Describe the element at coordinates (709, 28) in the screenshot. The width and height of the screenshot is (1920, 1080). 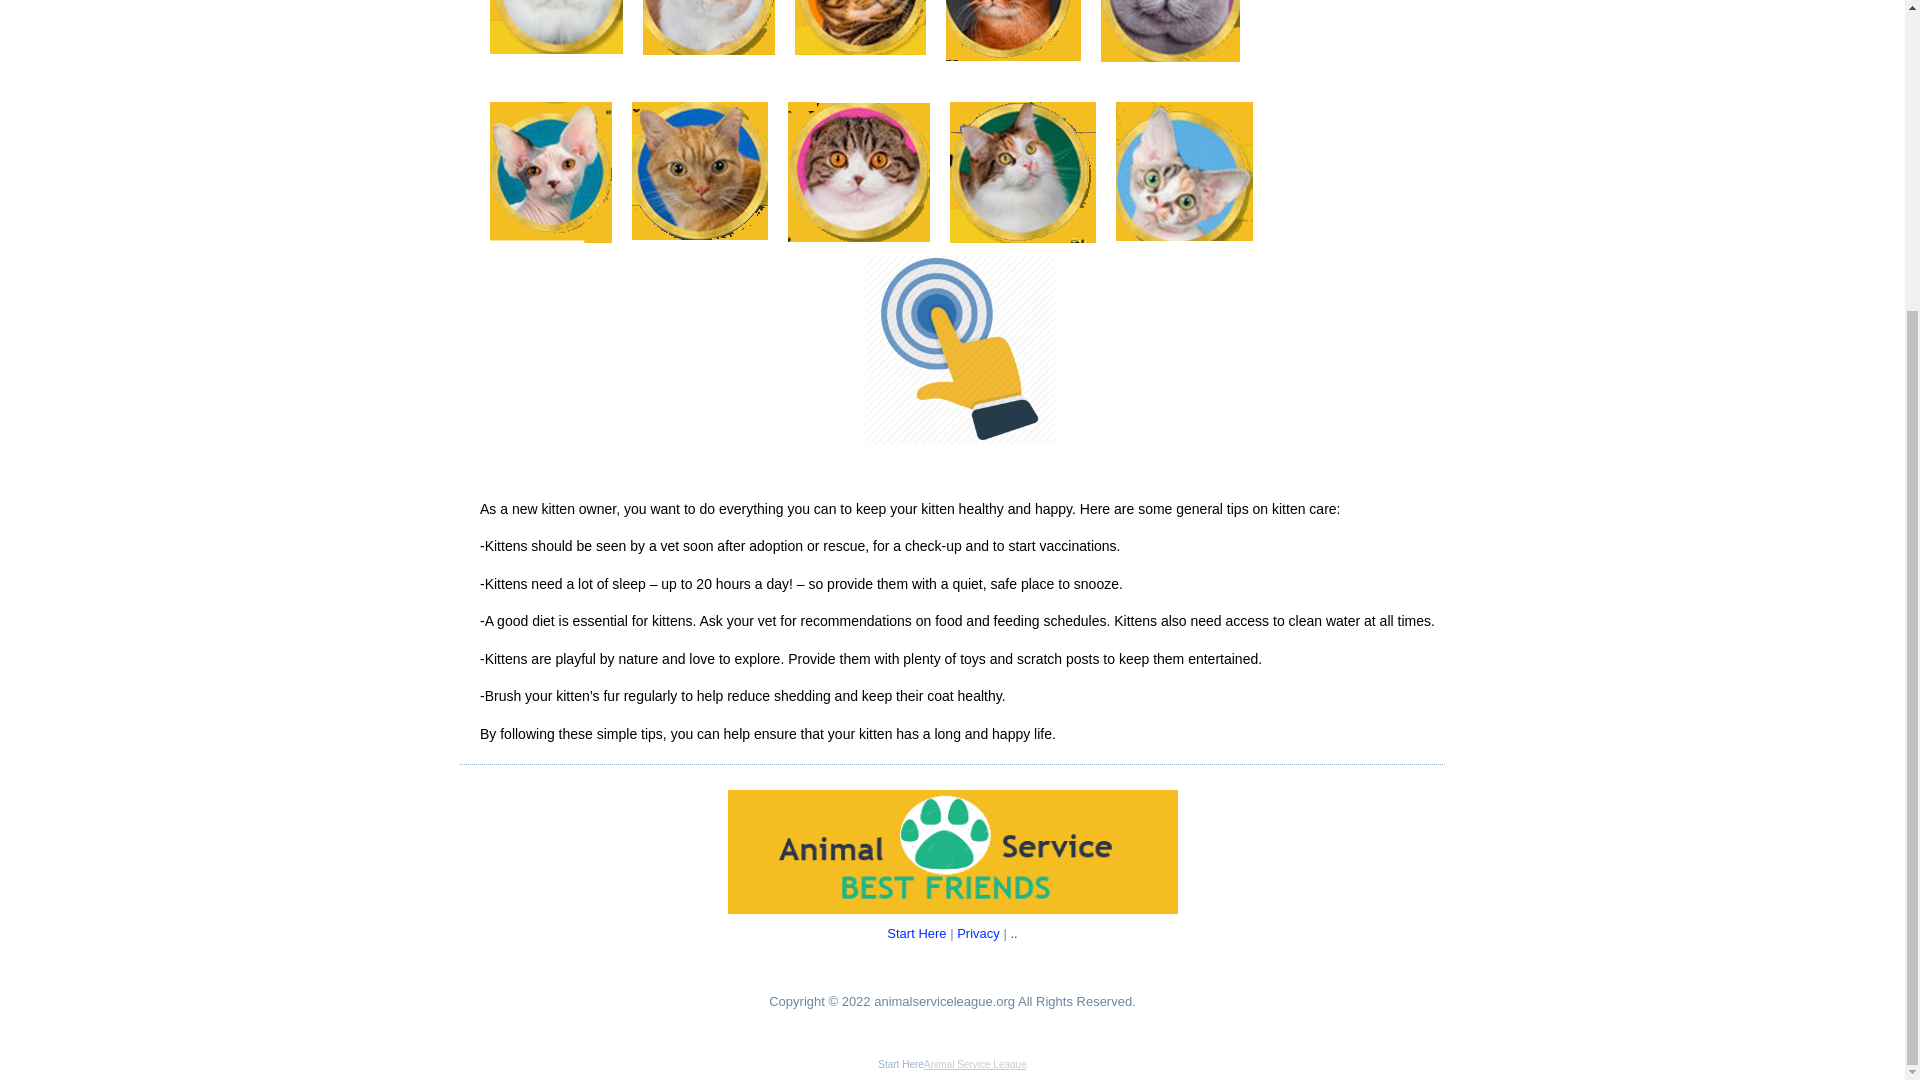
I see `Cat 2` at that location.